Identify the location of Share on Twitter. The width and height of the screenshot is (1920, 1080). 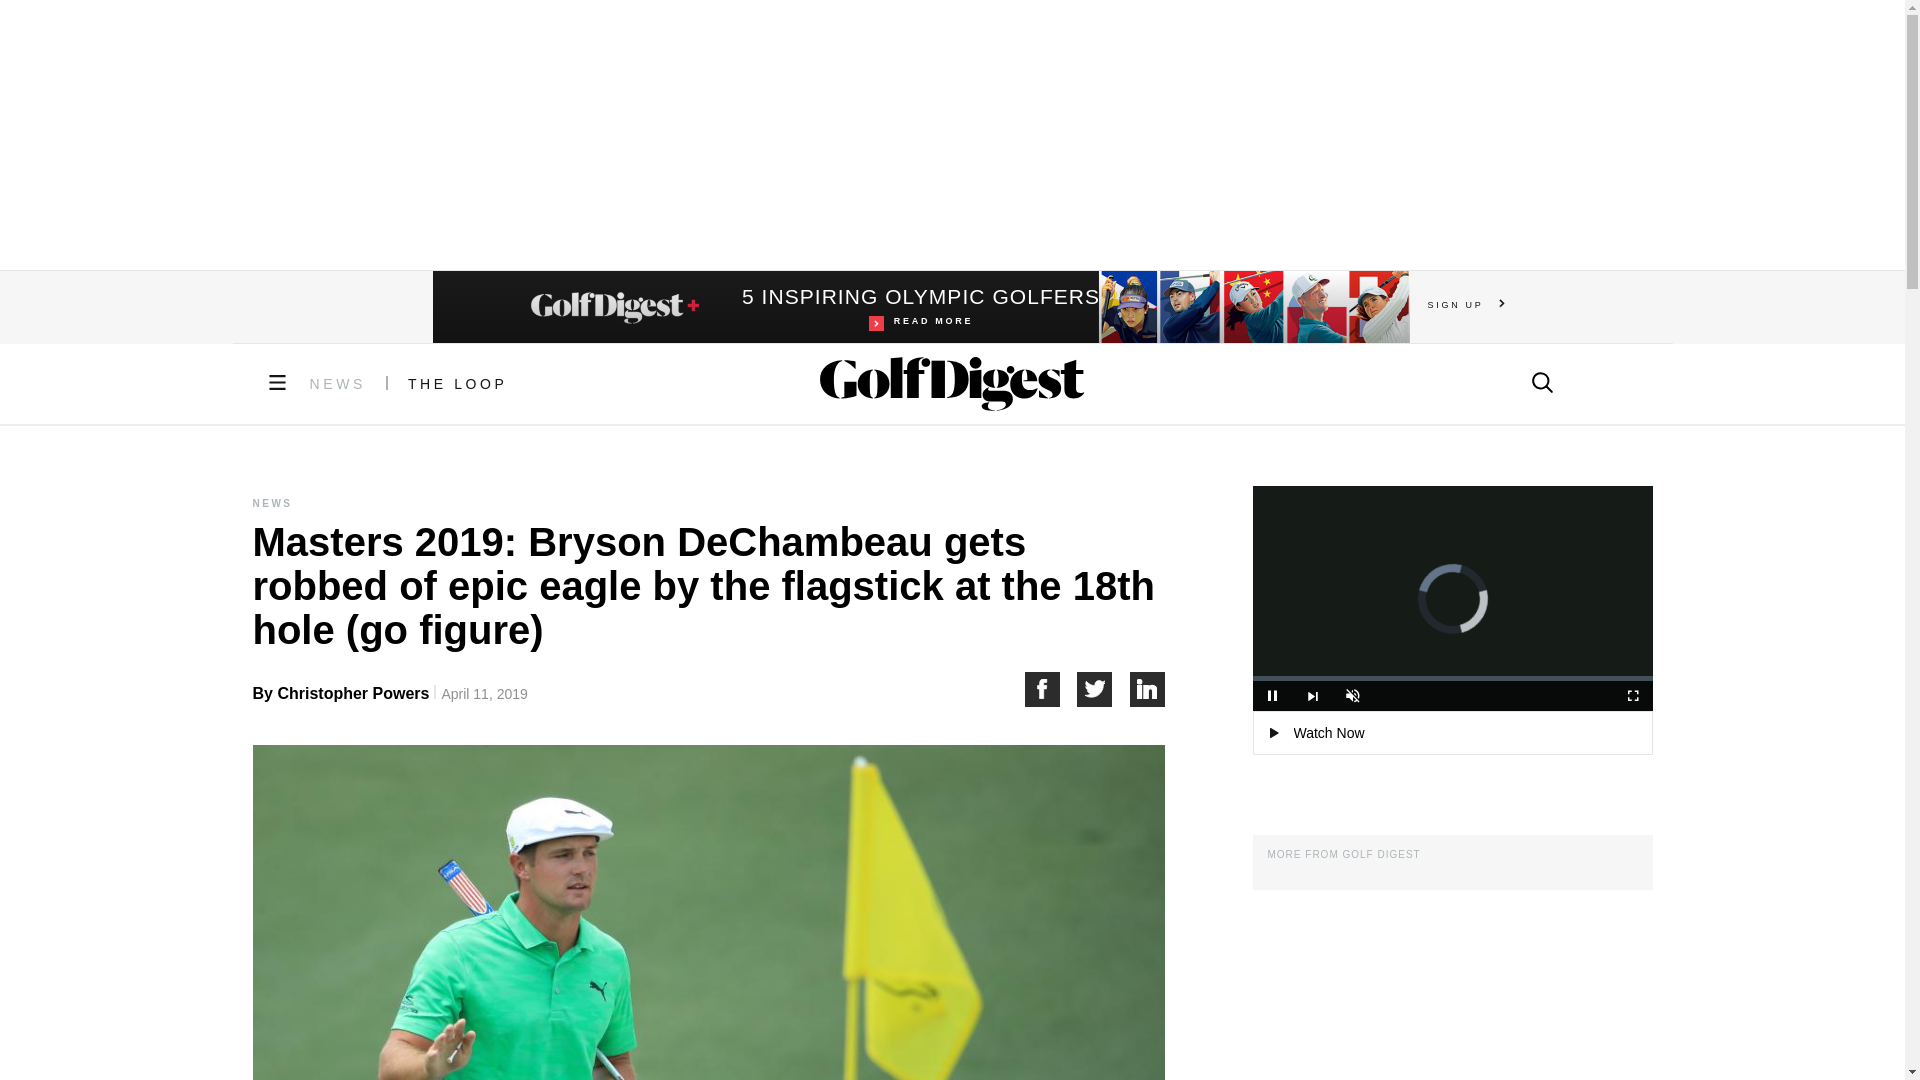
(1104, 689).